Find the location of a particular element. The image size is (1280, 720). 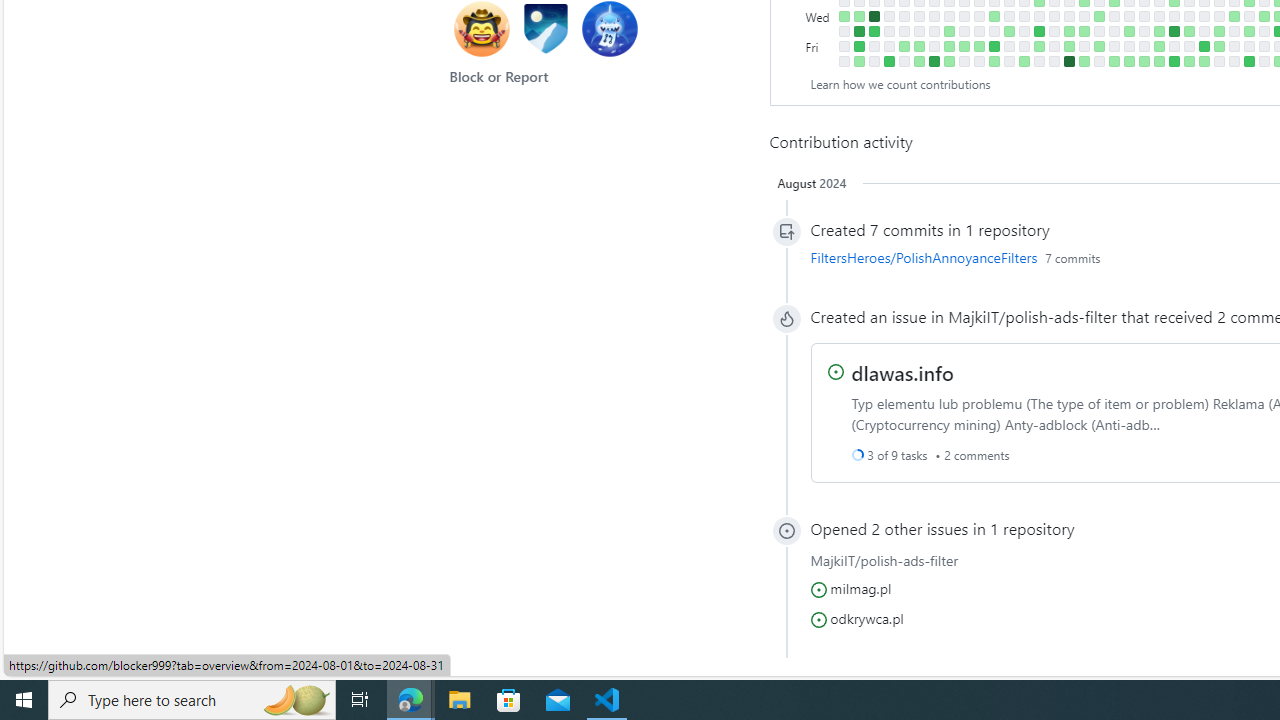

3 contributions on July 17th. is located at coordinates (1264, 16).